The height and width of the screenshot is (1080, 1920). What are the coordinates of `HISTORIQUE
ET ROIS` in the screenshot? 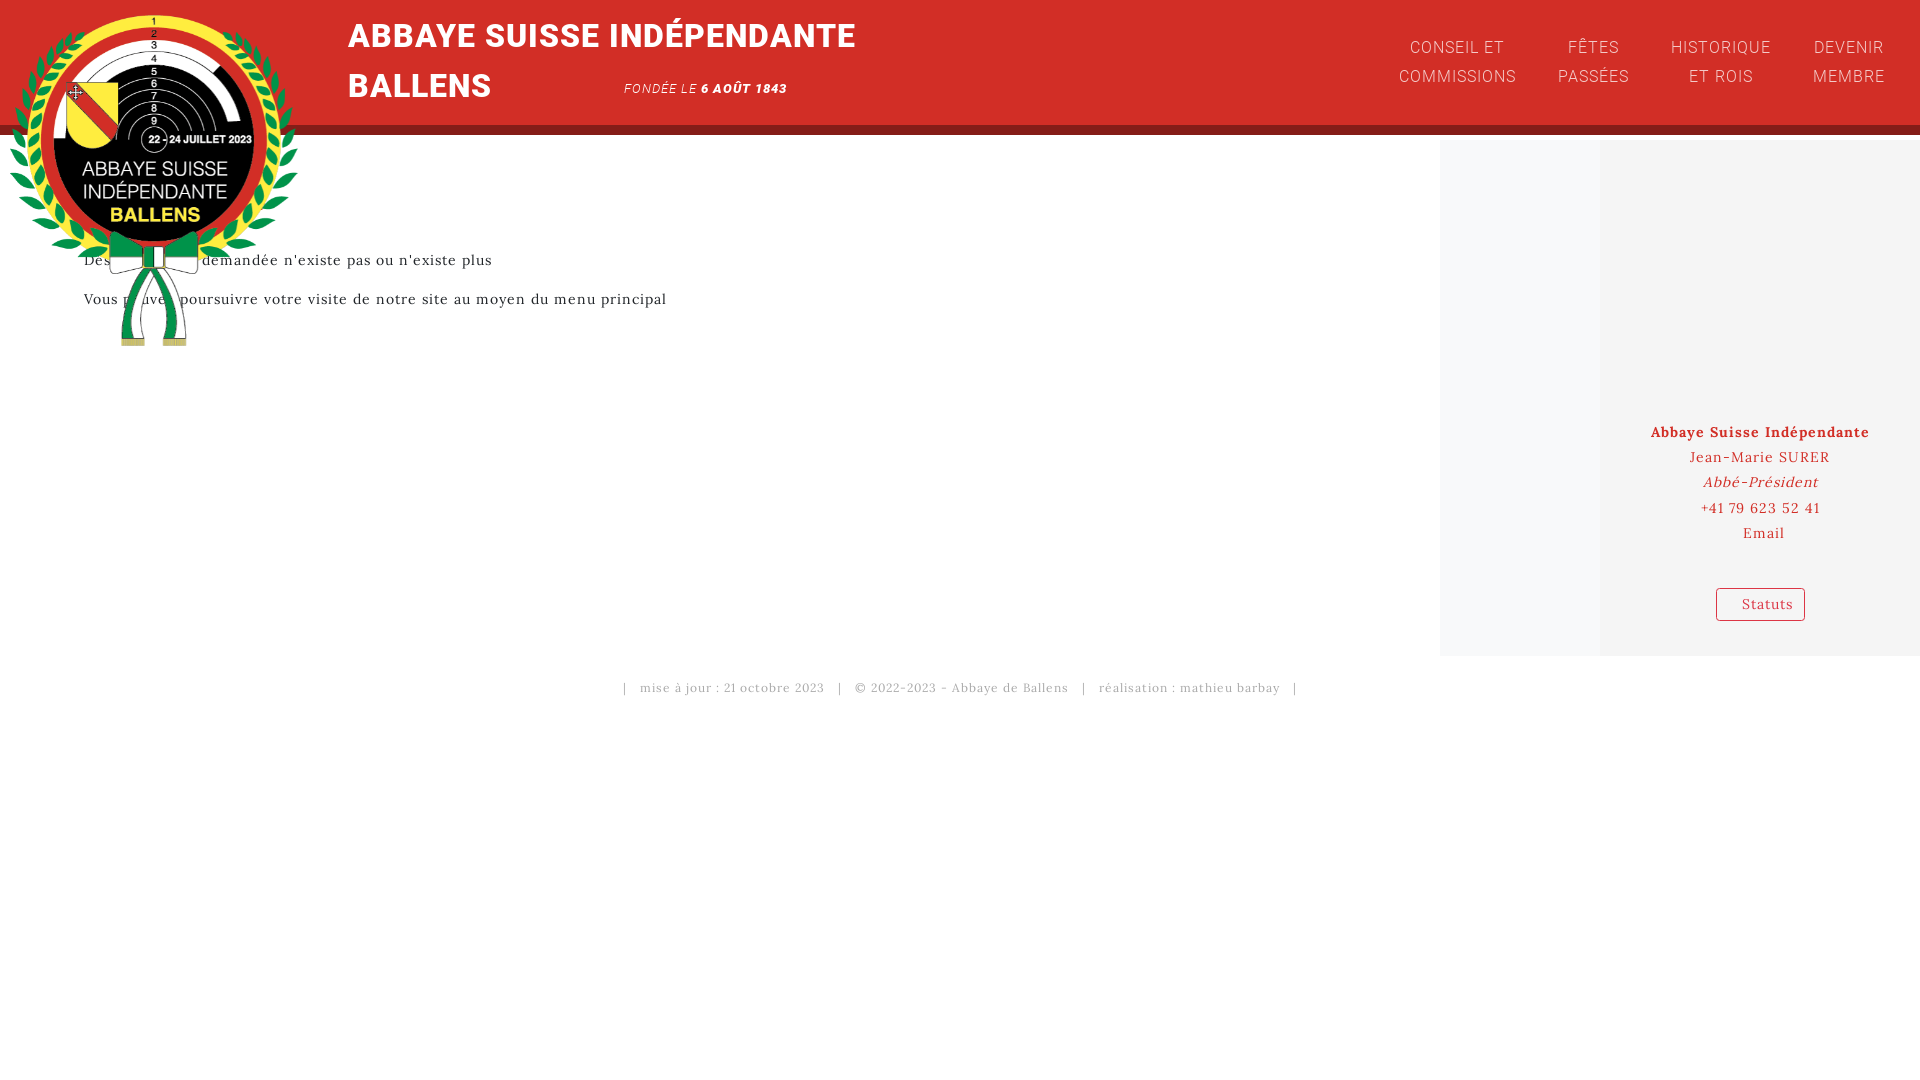 It's located at (1721, 63).